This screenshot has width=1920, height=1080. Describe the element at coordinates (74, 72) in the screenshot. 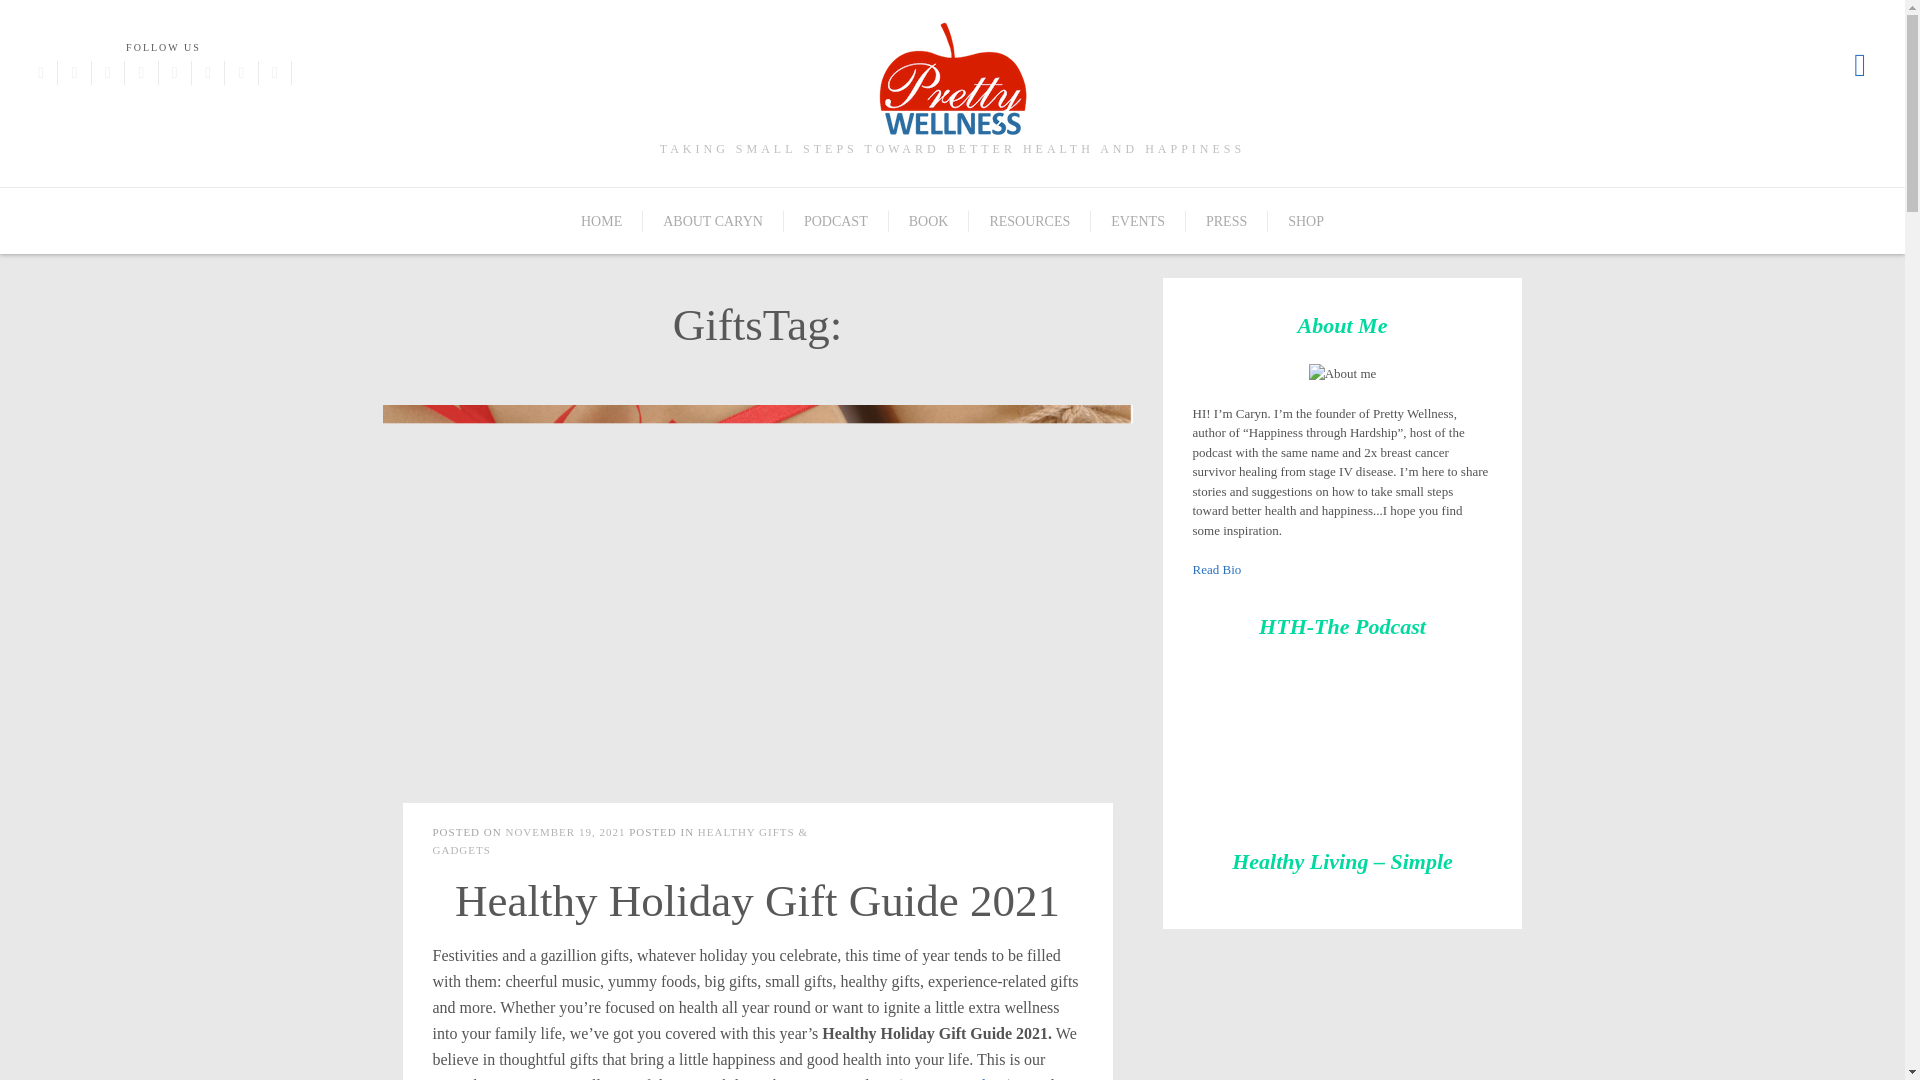

I see `Twitter` at that location.